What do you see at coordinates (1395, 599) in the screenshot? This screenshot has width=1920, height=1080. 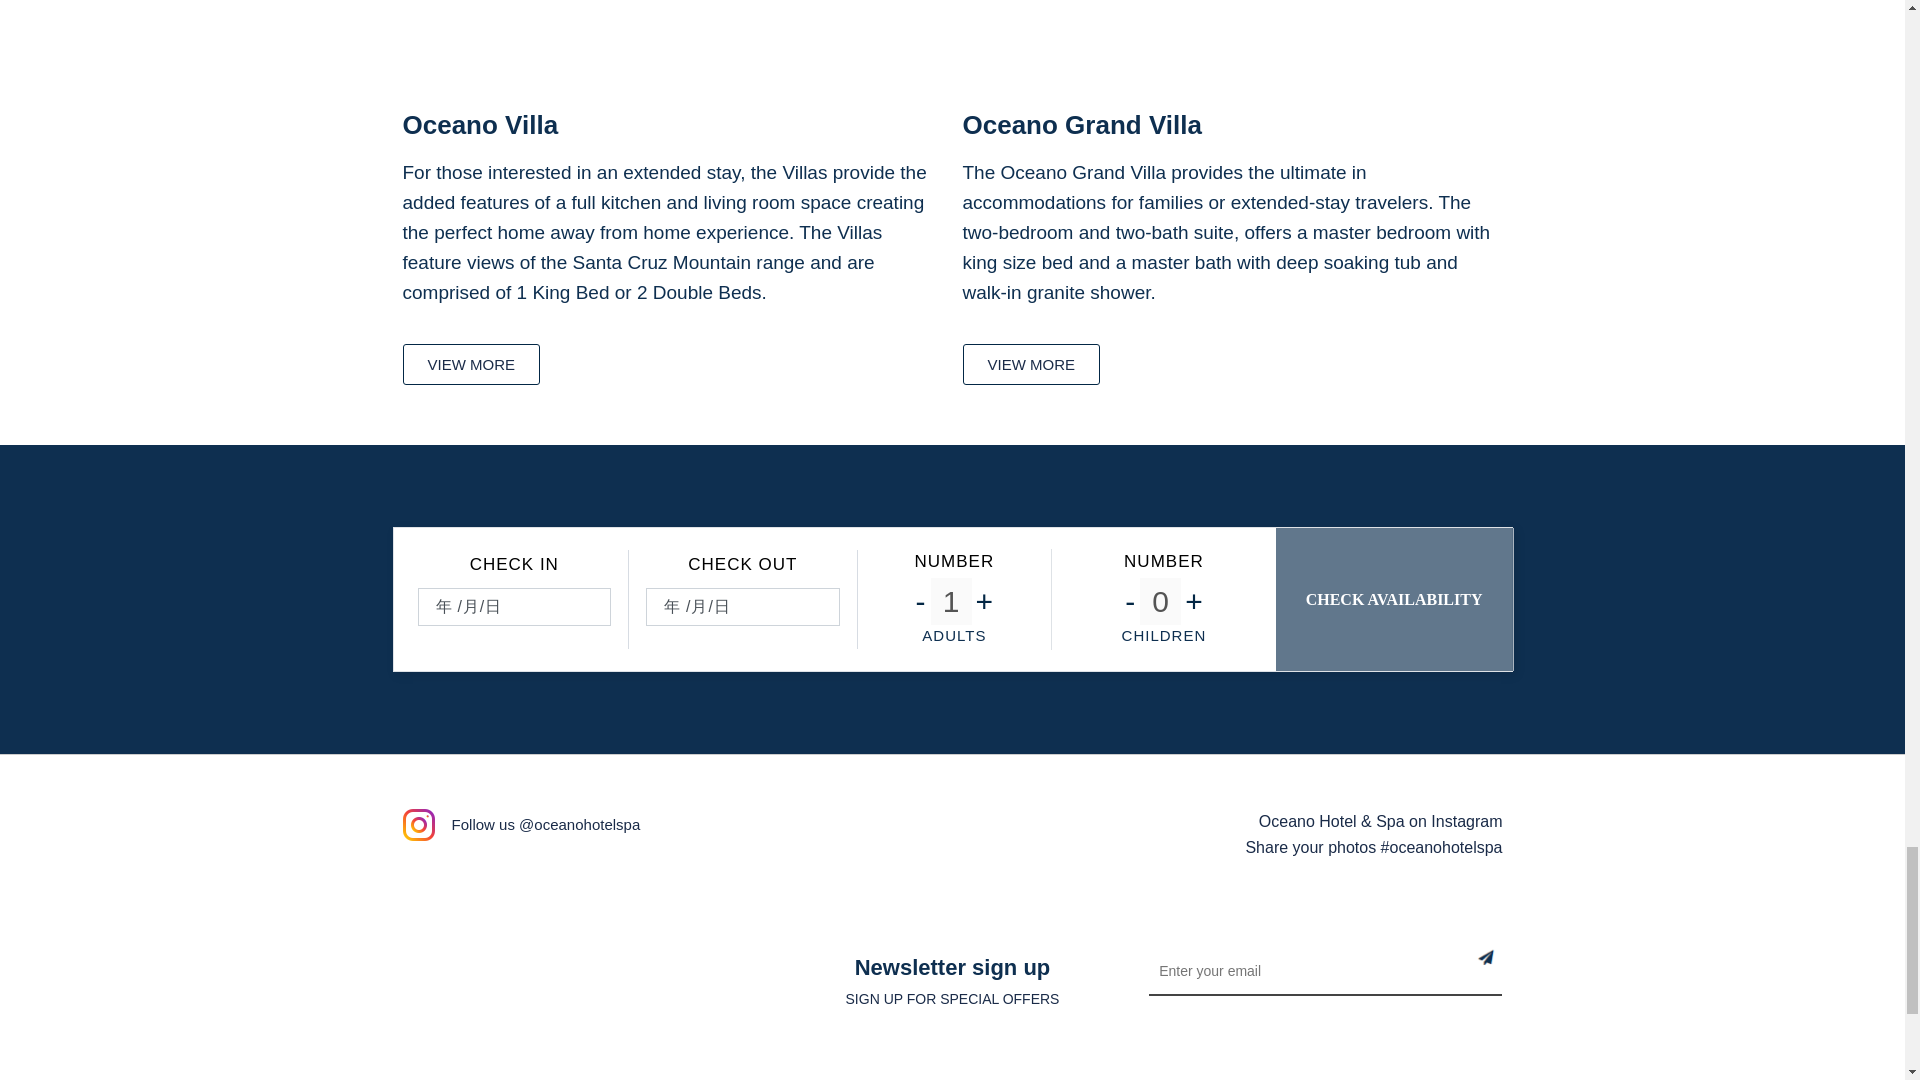 I see `Check Availability` at bounding box center [1395, 599].